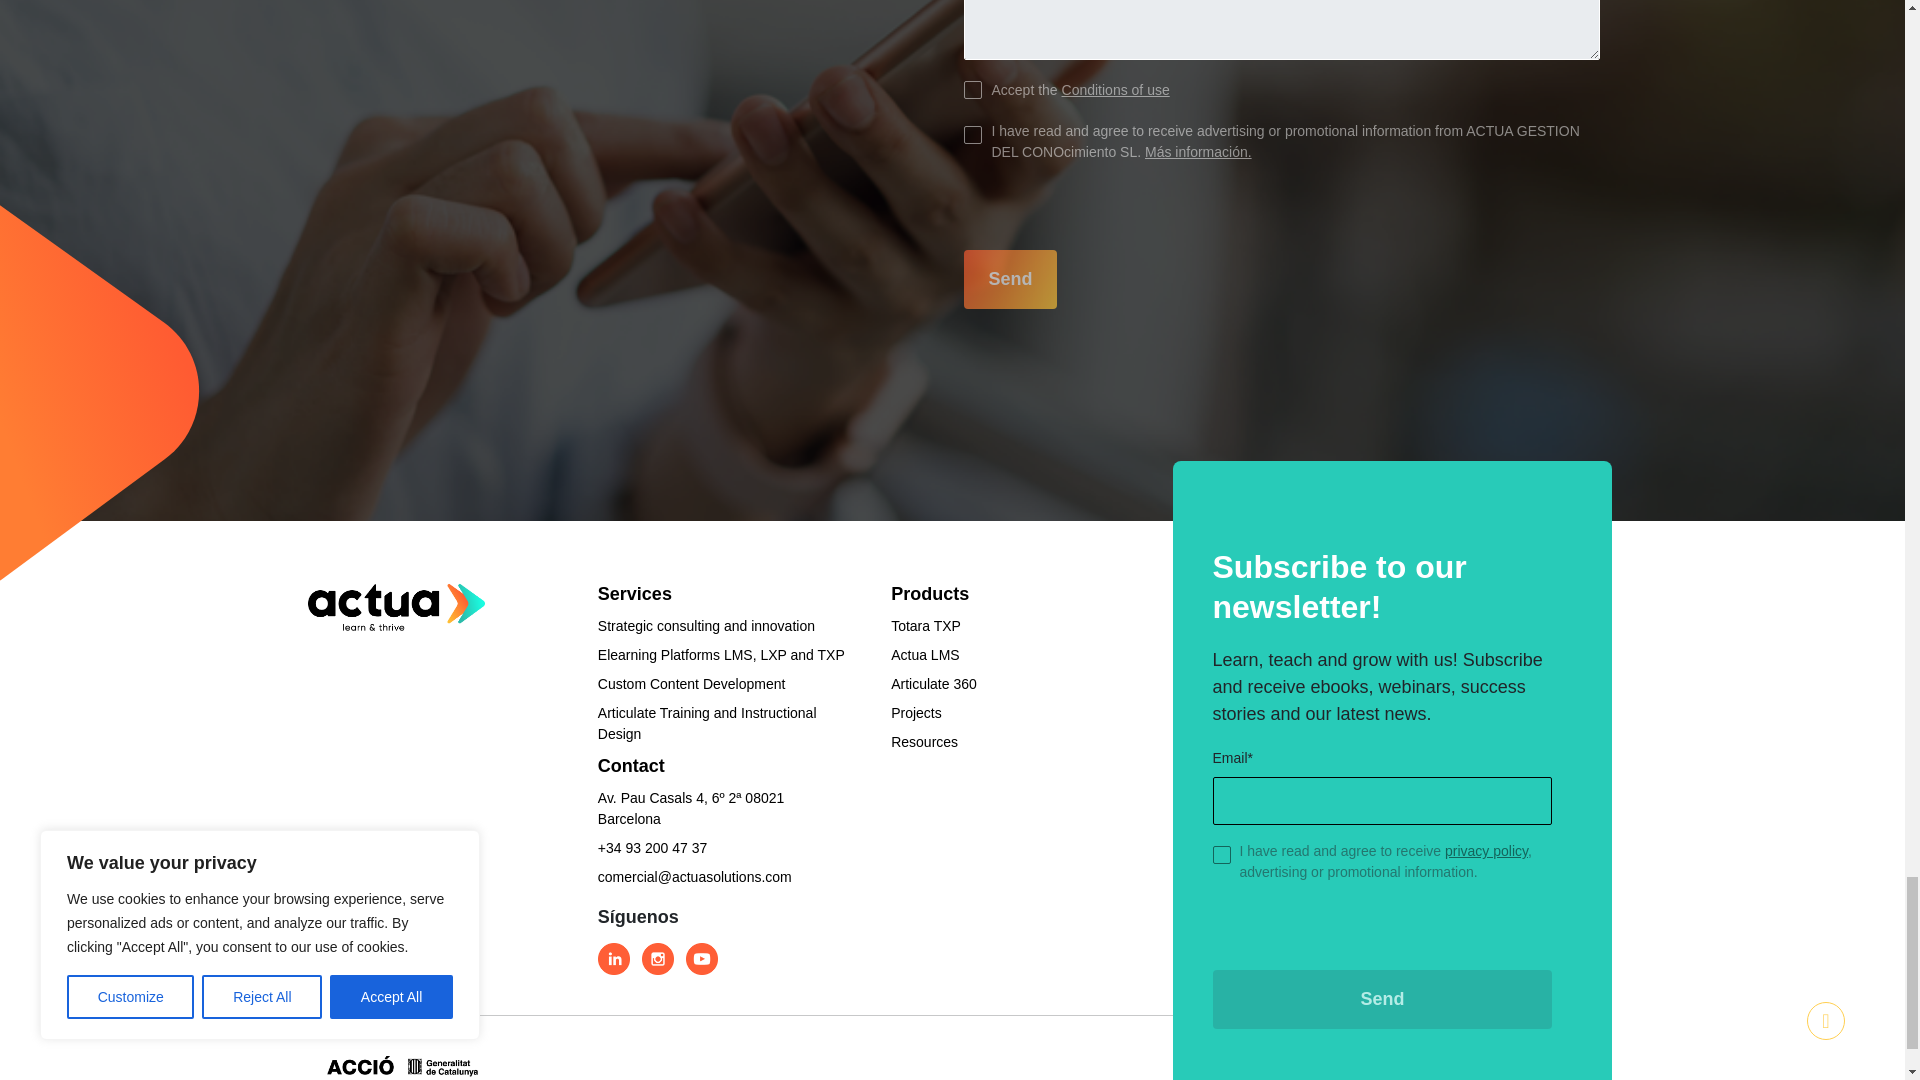 The height and width of the screenshot is (1080, 1920). I want to click on on, so click(1220, 854).